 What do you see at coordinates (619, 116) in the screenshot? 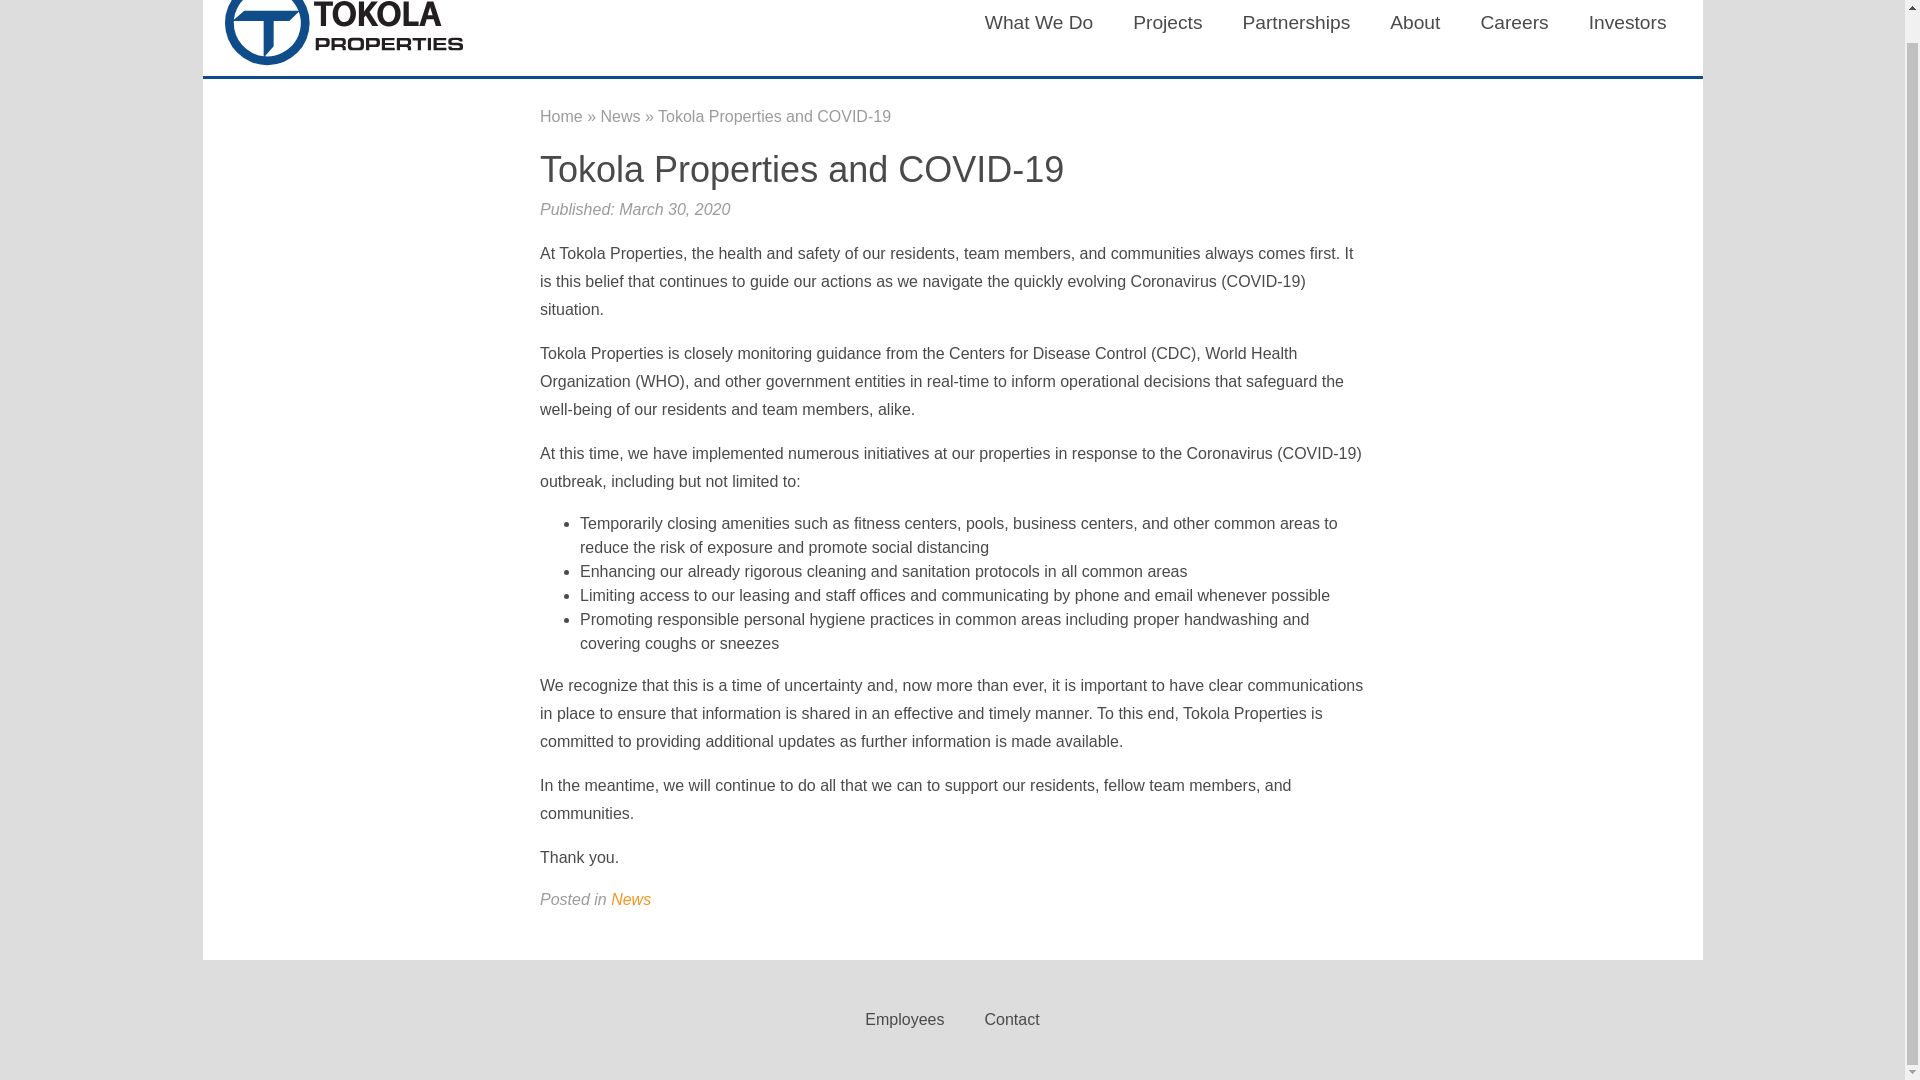
I see `News` at bounding box center [619, 116].